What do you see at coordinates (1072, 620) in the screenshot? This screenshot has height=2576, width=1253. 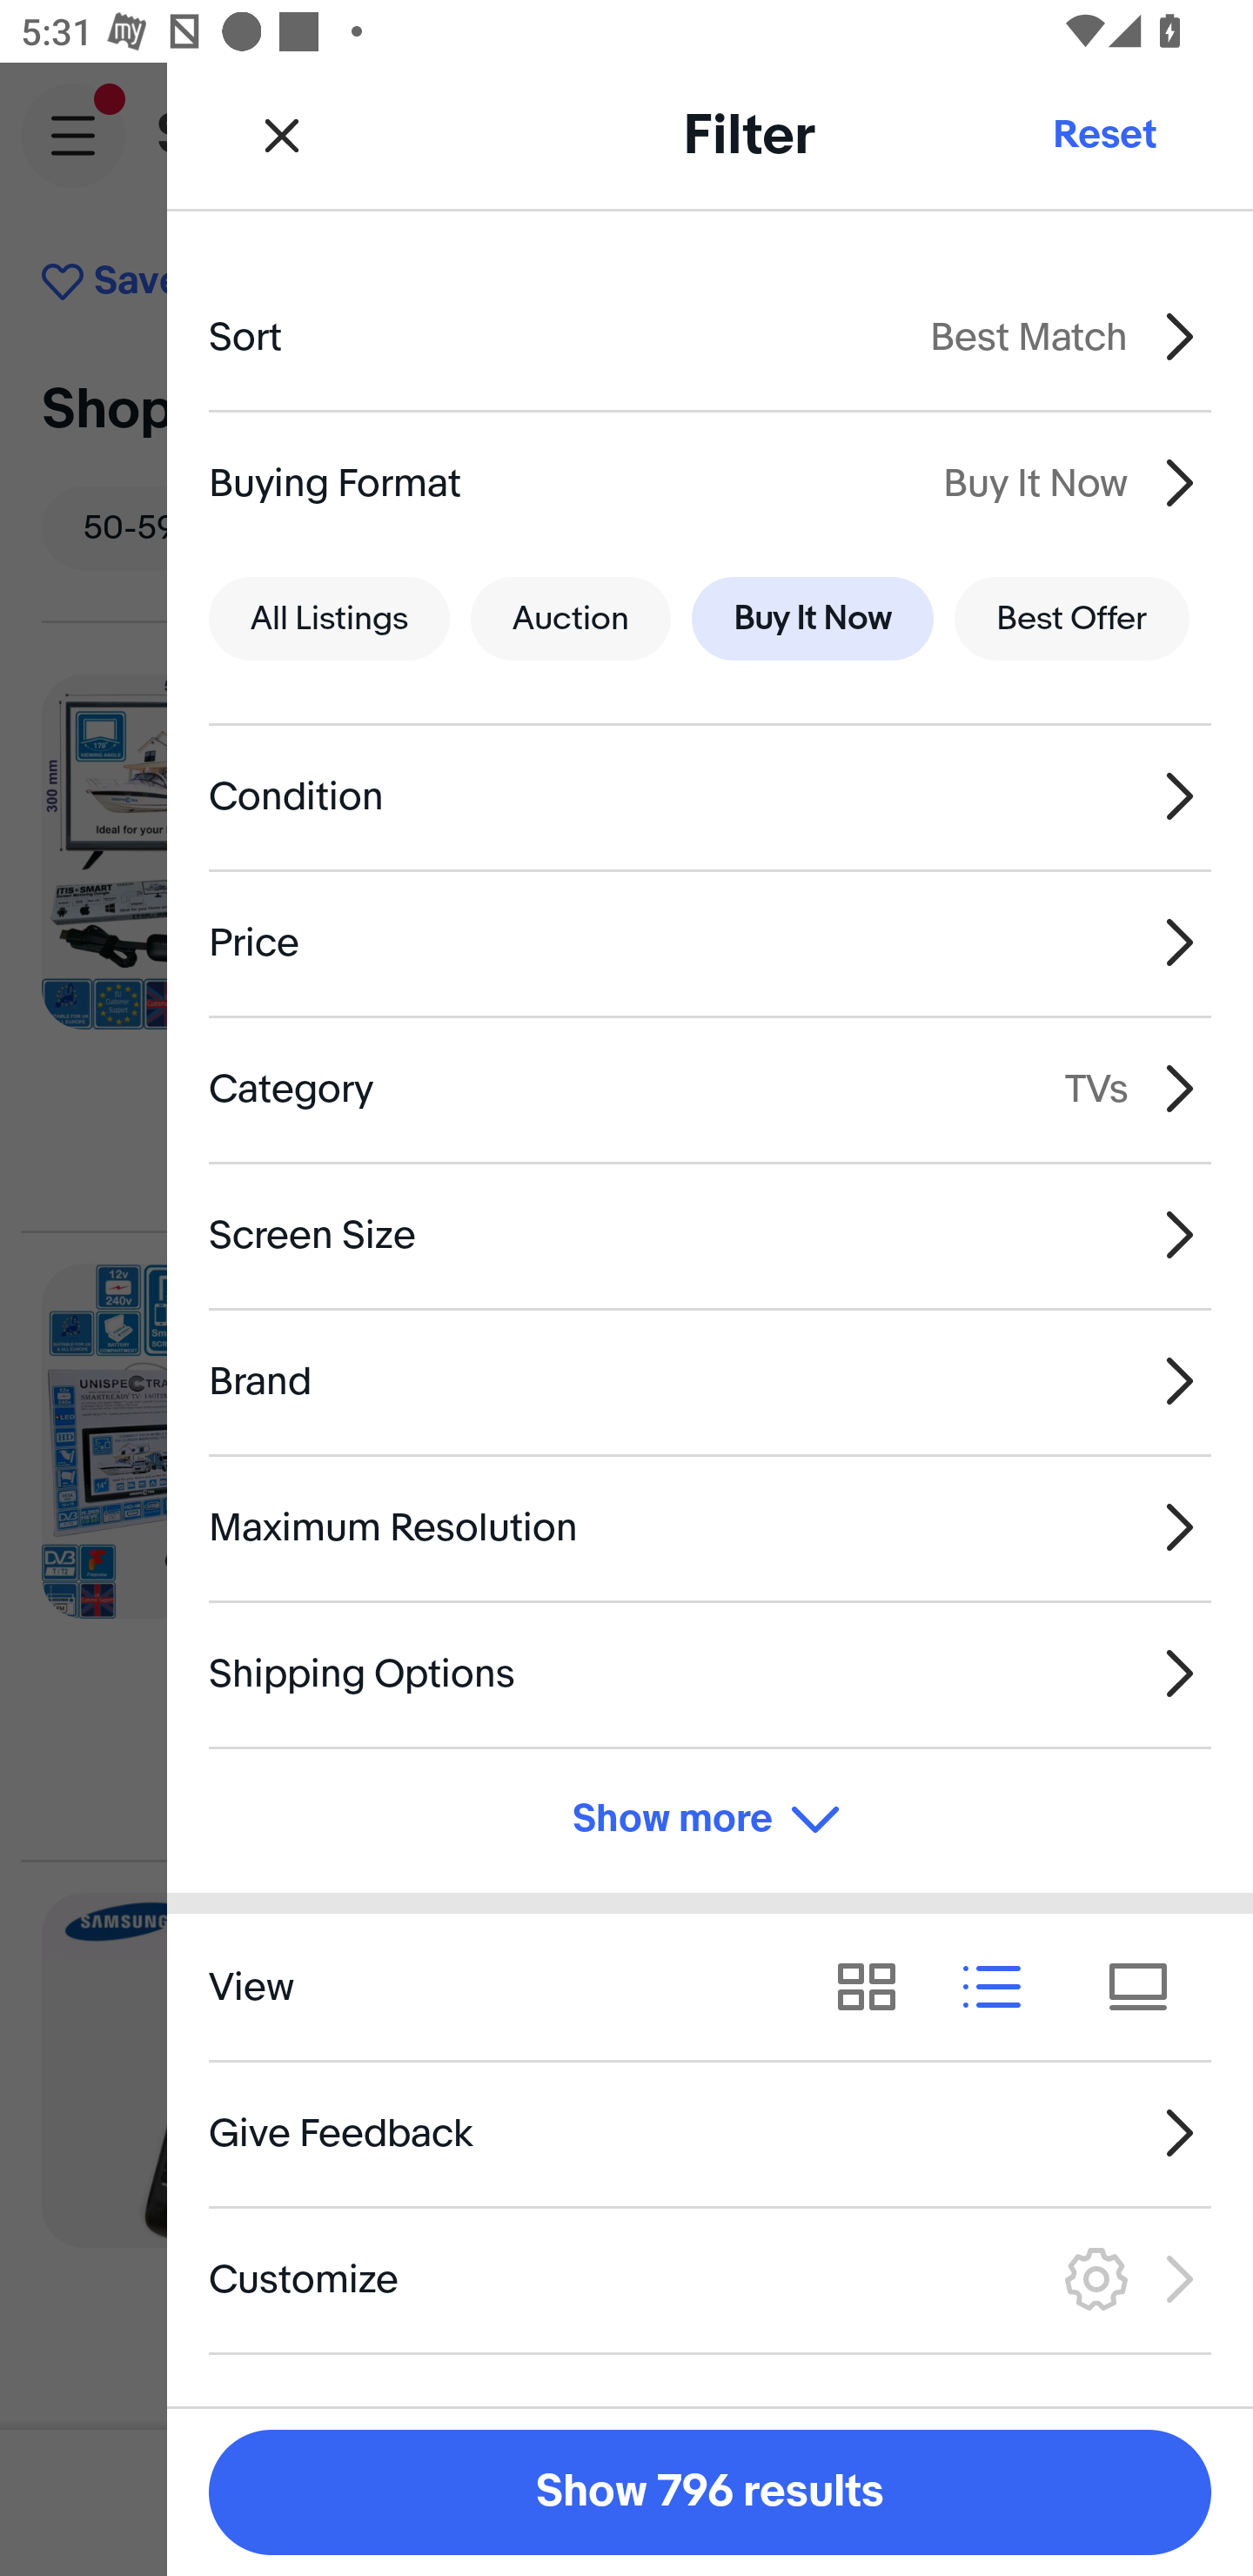 I see `Best Offer` at bounding box center [1072, 620].